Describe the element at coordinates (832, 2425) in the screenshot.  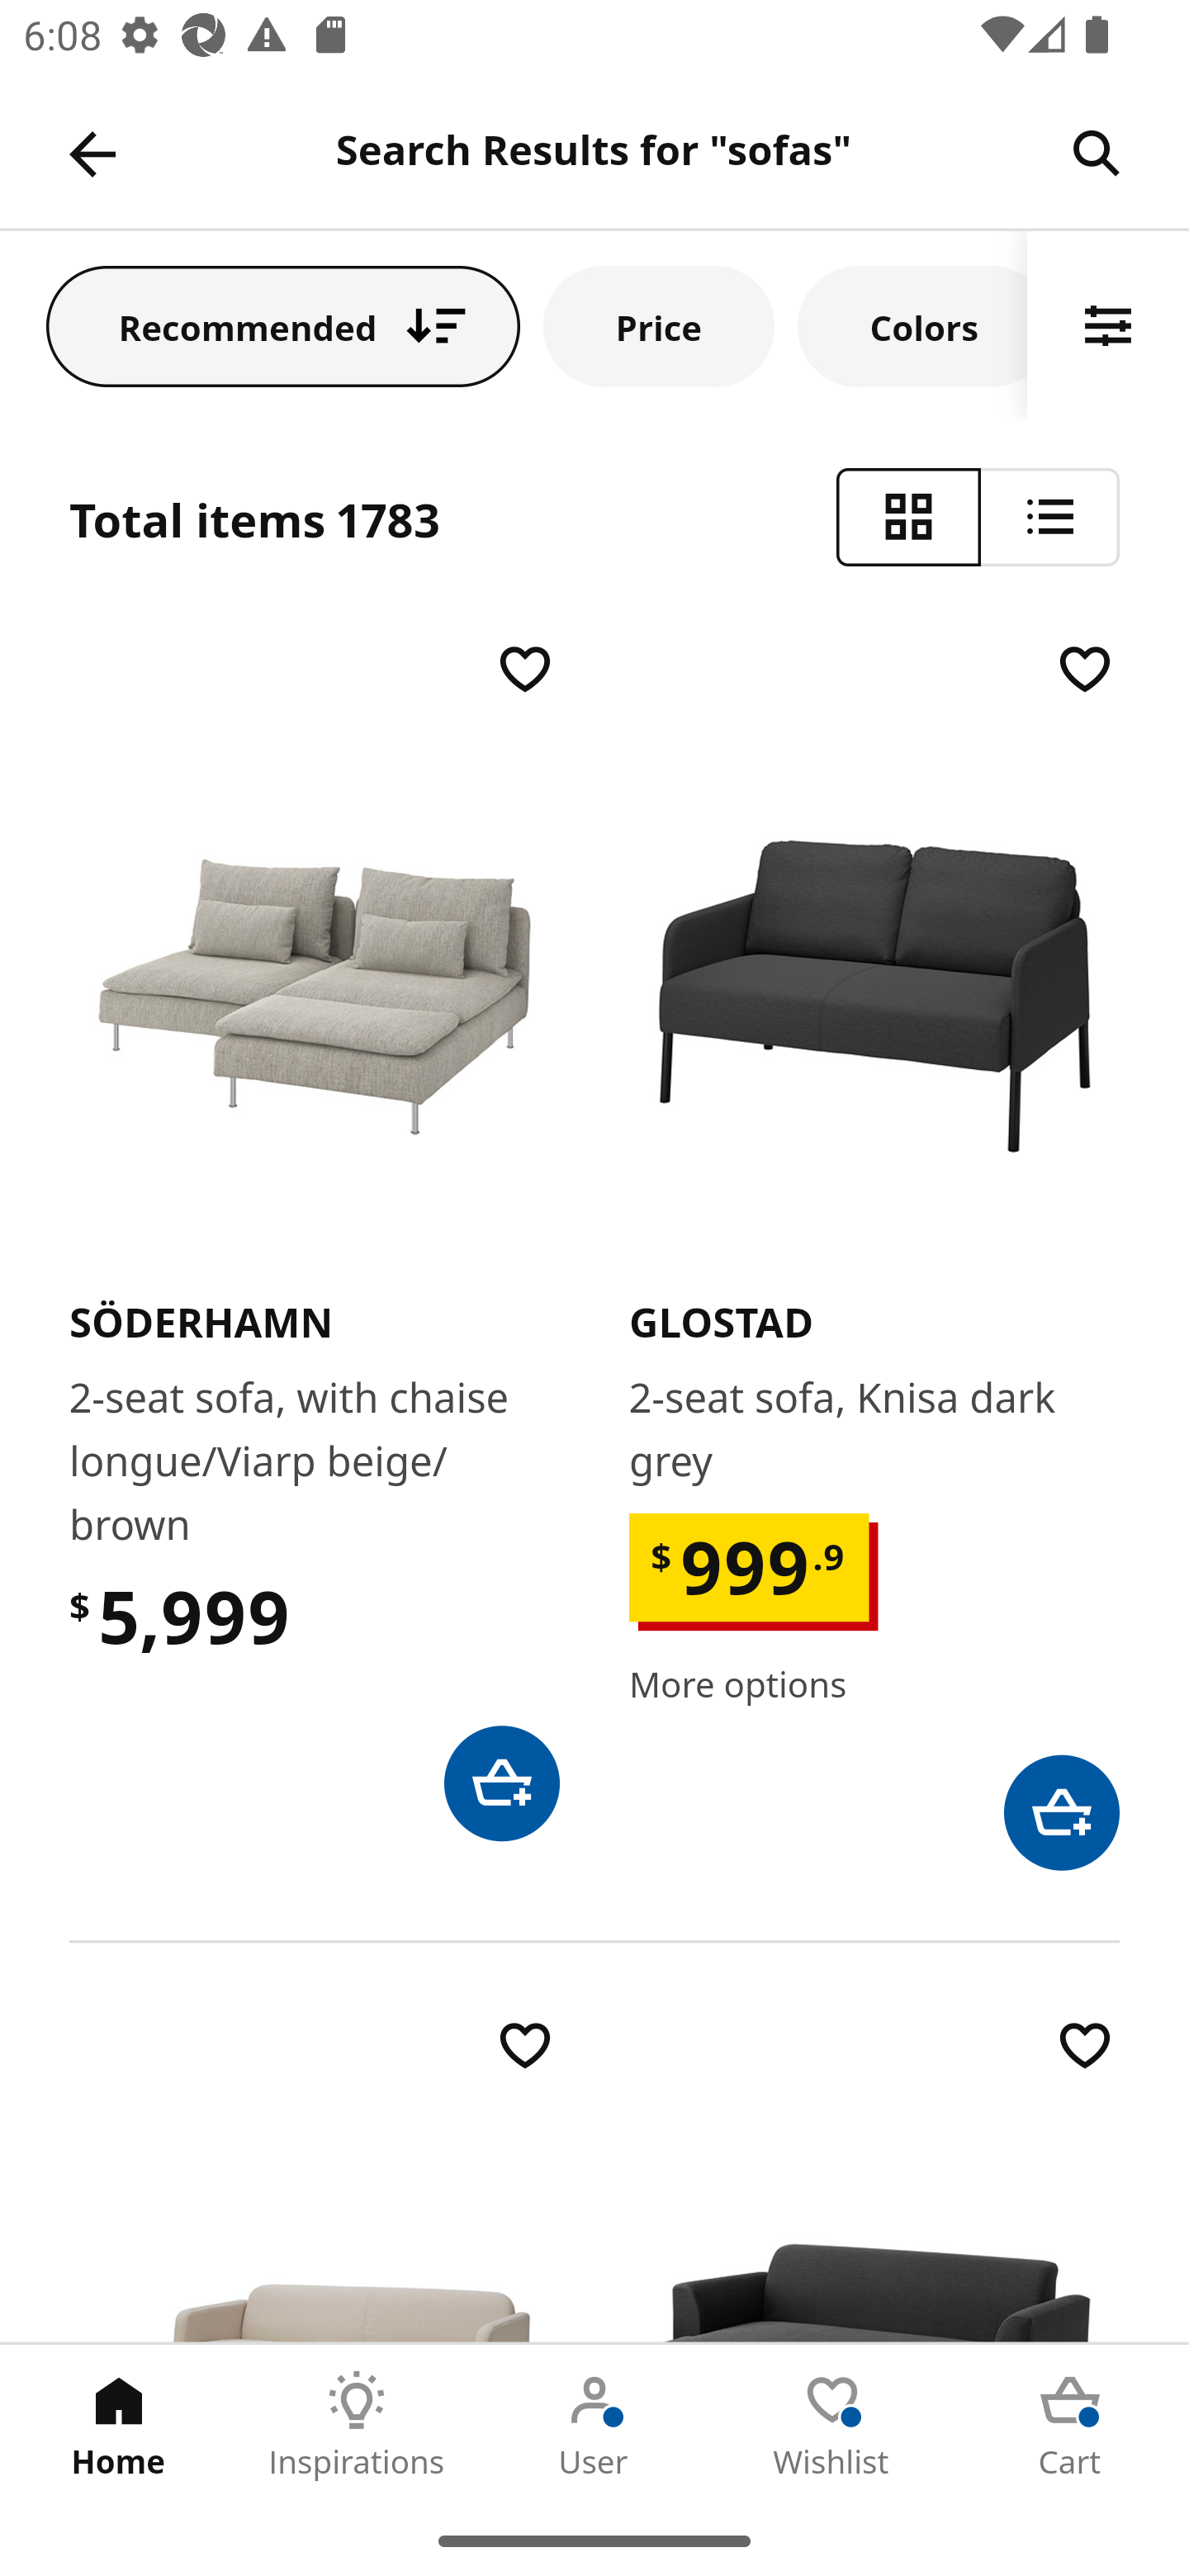
I see `Wishlist
Tab 4 of 5` at that location.